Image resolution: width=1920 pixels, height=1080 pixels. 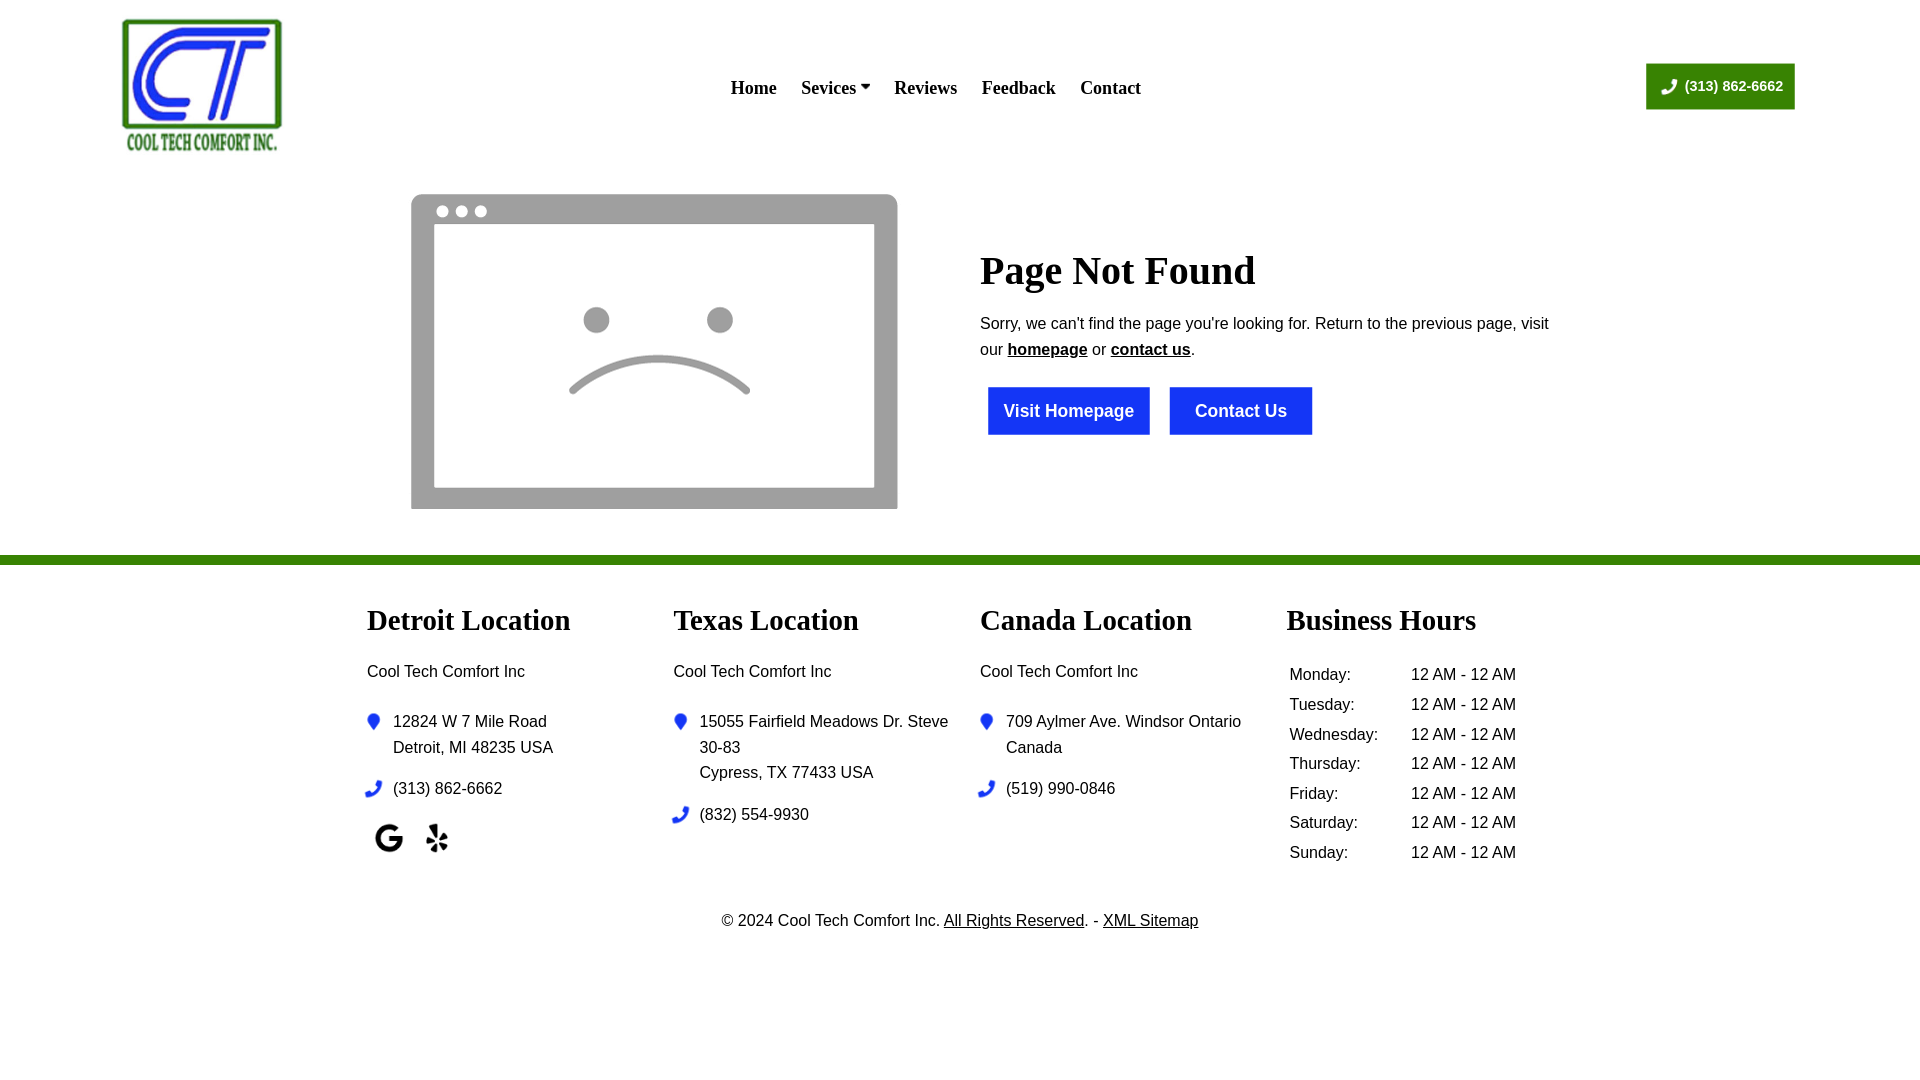 I want to click on All Rights Reserved, so click(x=1014, y=920).